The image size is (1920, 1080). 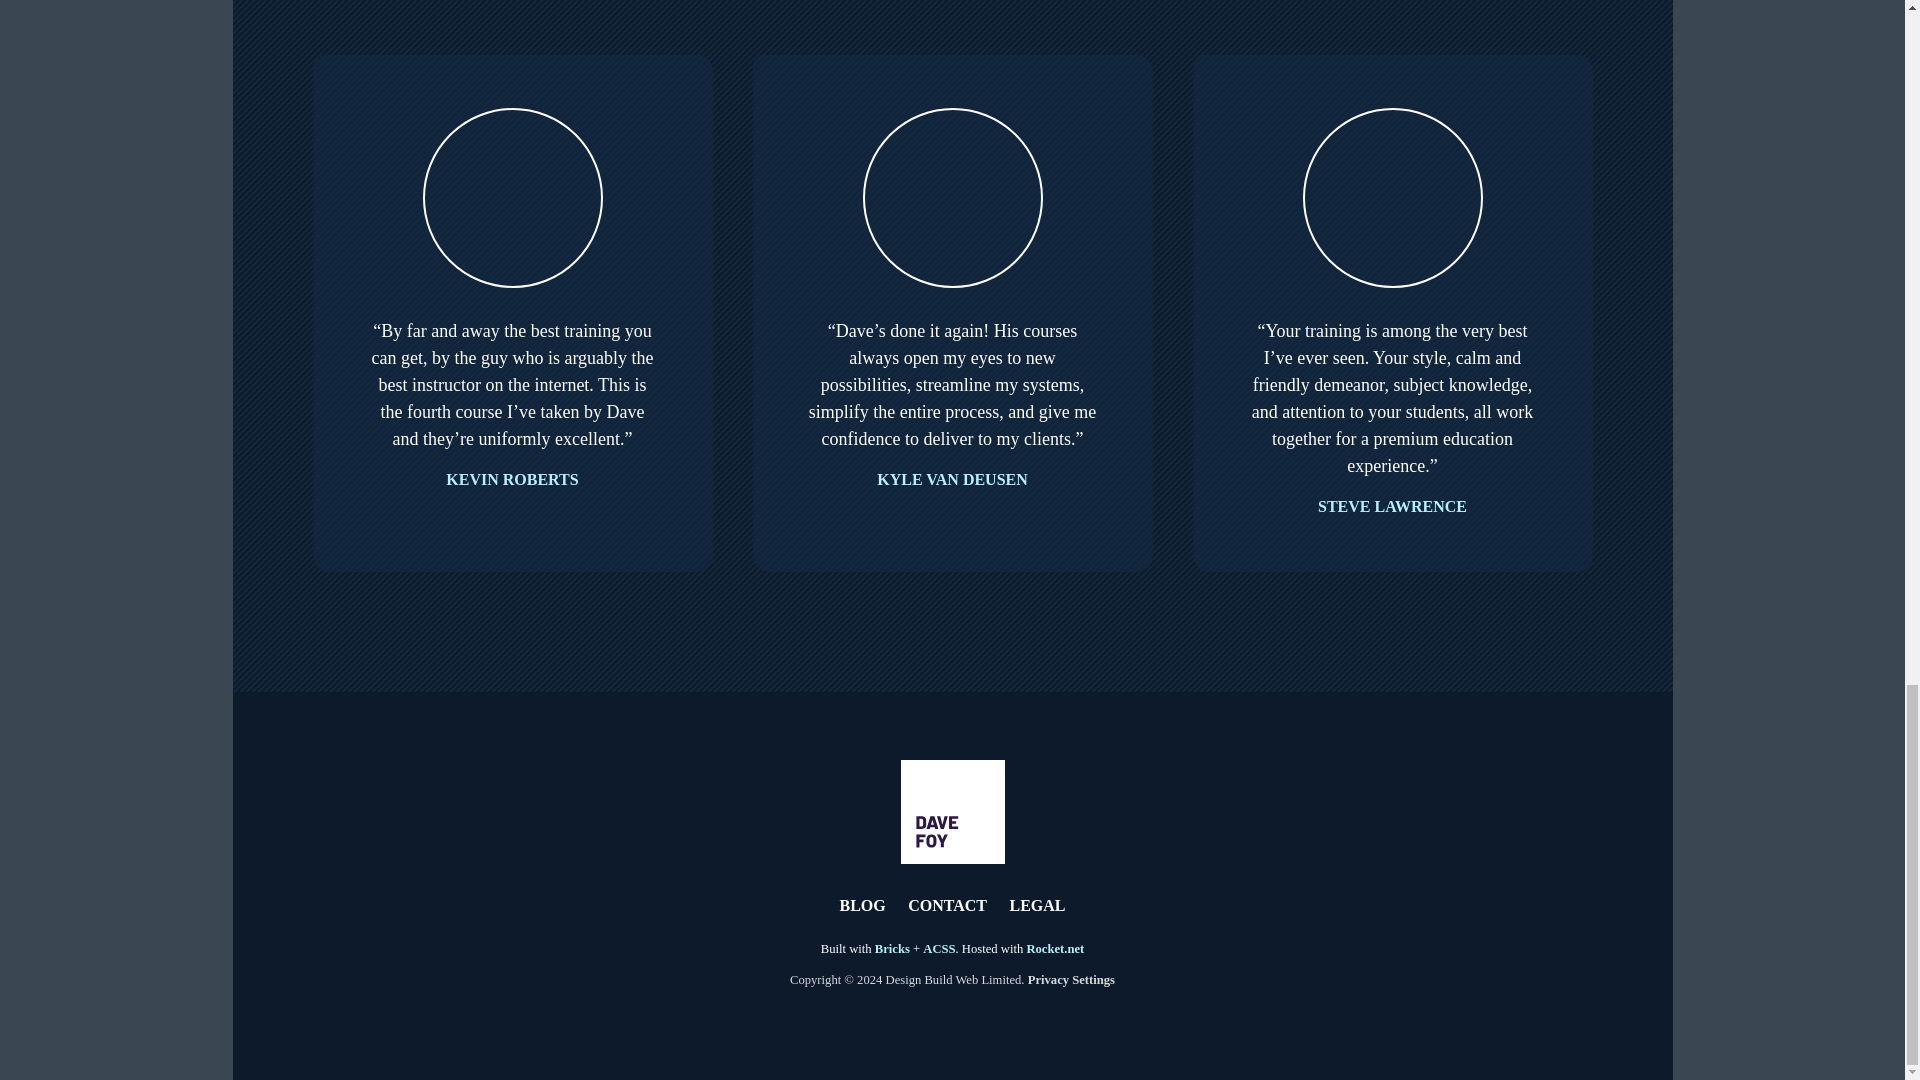 I want to click on LEGAL, so click(x=1037, y=906).